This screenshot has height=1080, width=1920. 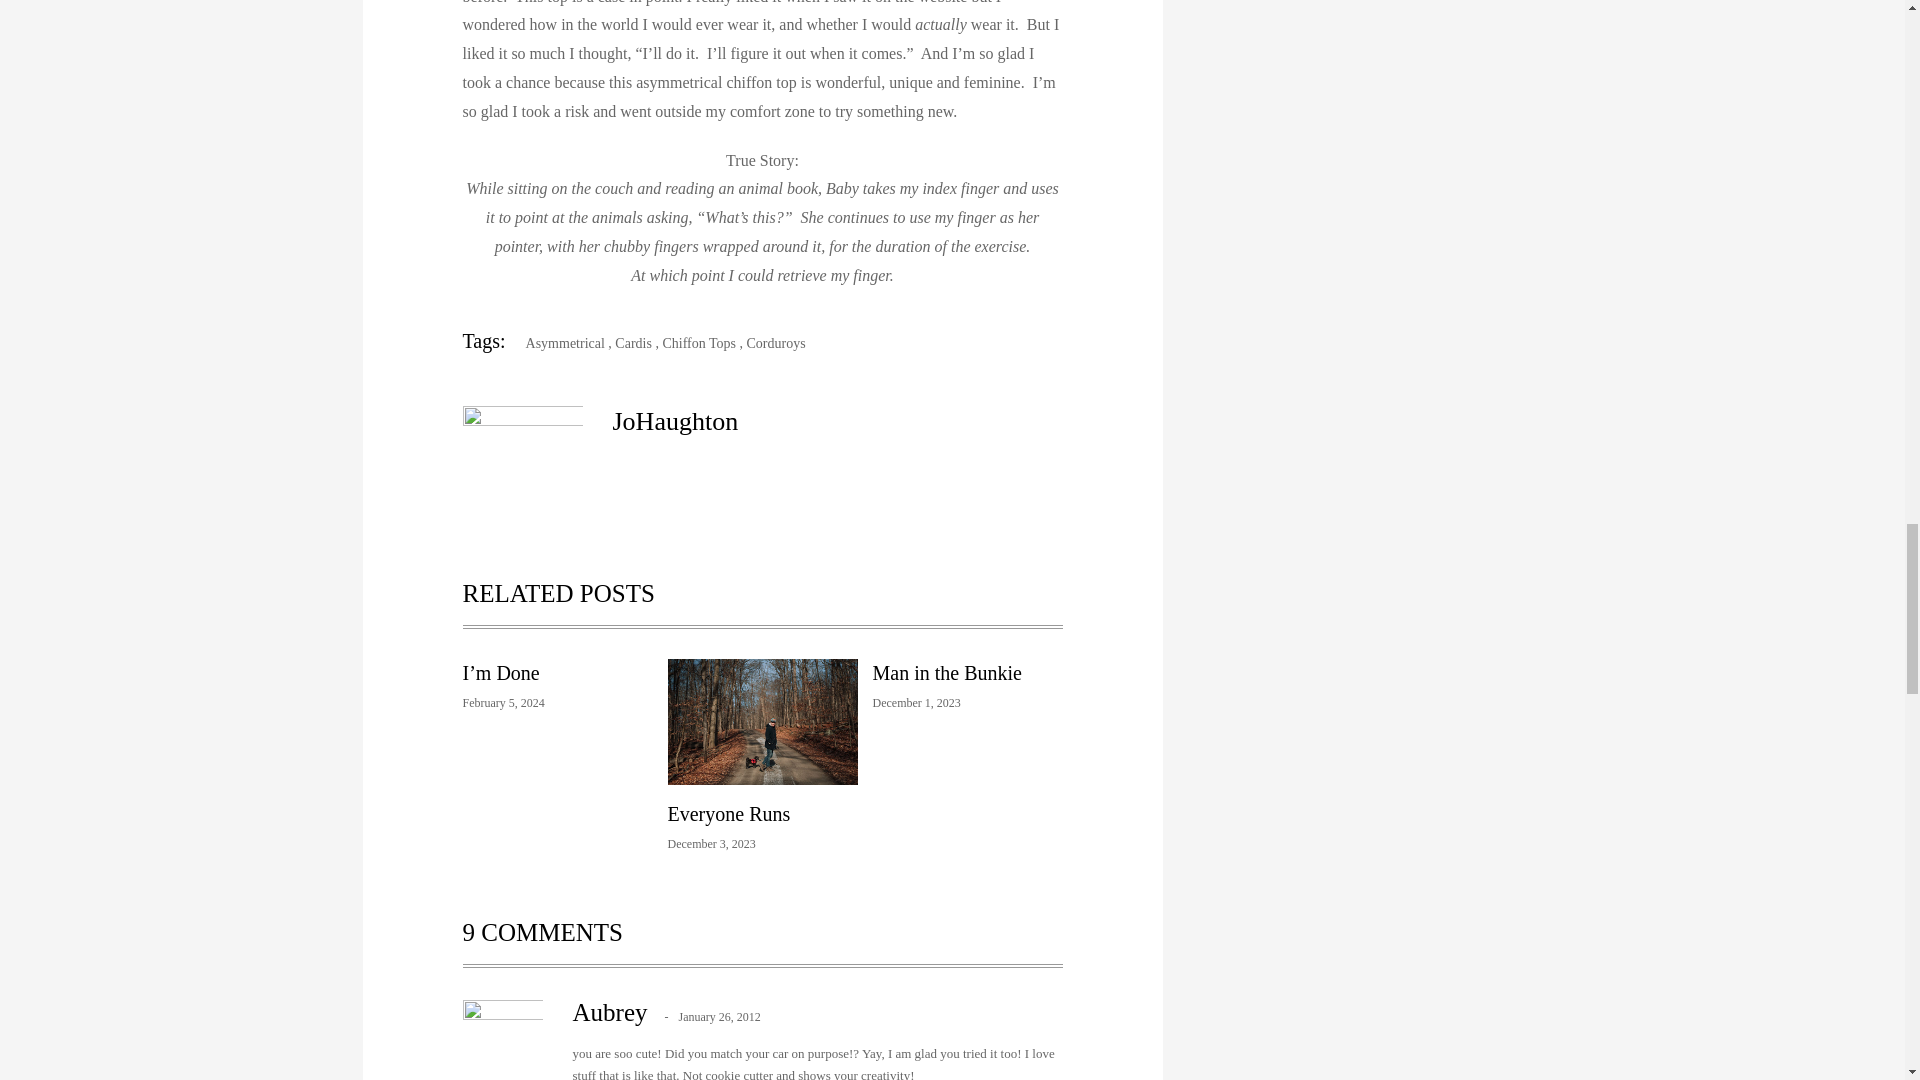 I want to click on Everyone Runs, so click(x=730, y=814).